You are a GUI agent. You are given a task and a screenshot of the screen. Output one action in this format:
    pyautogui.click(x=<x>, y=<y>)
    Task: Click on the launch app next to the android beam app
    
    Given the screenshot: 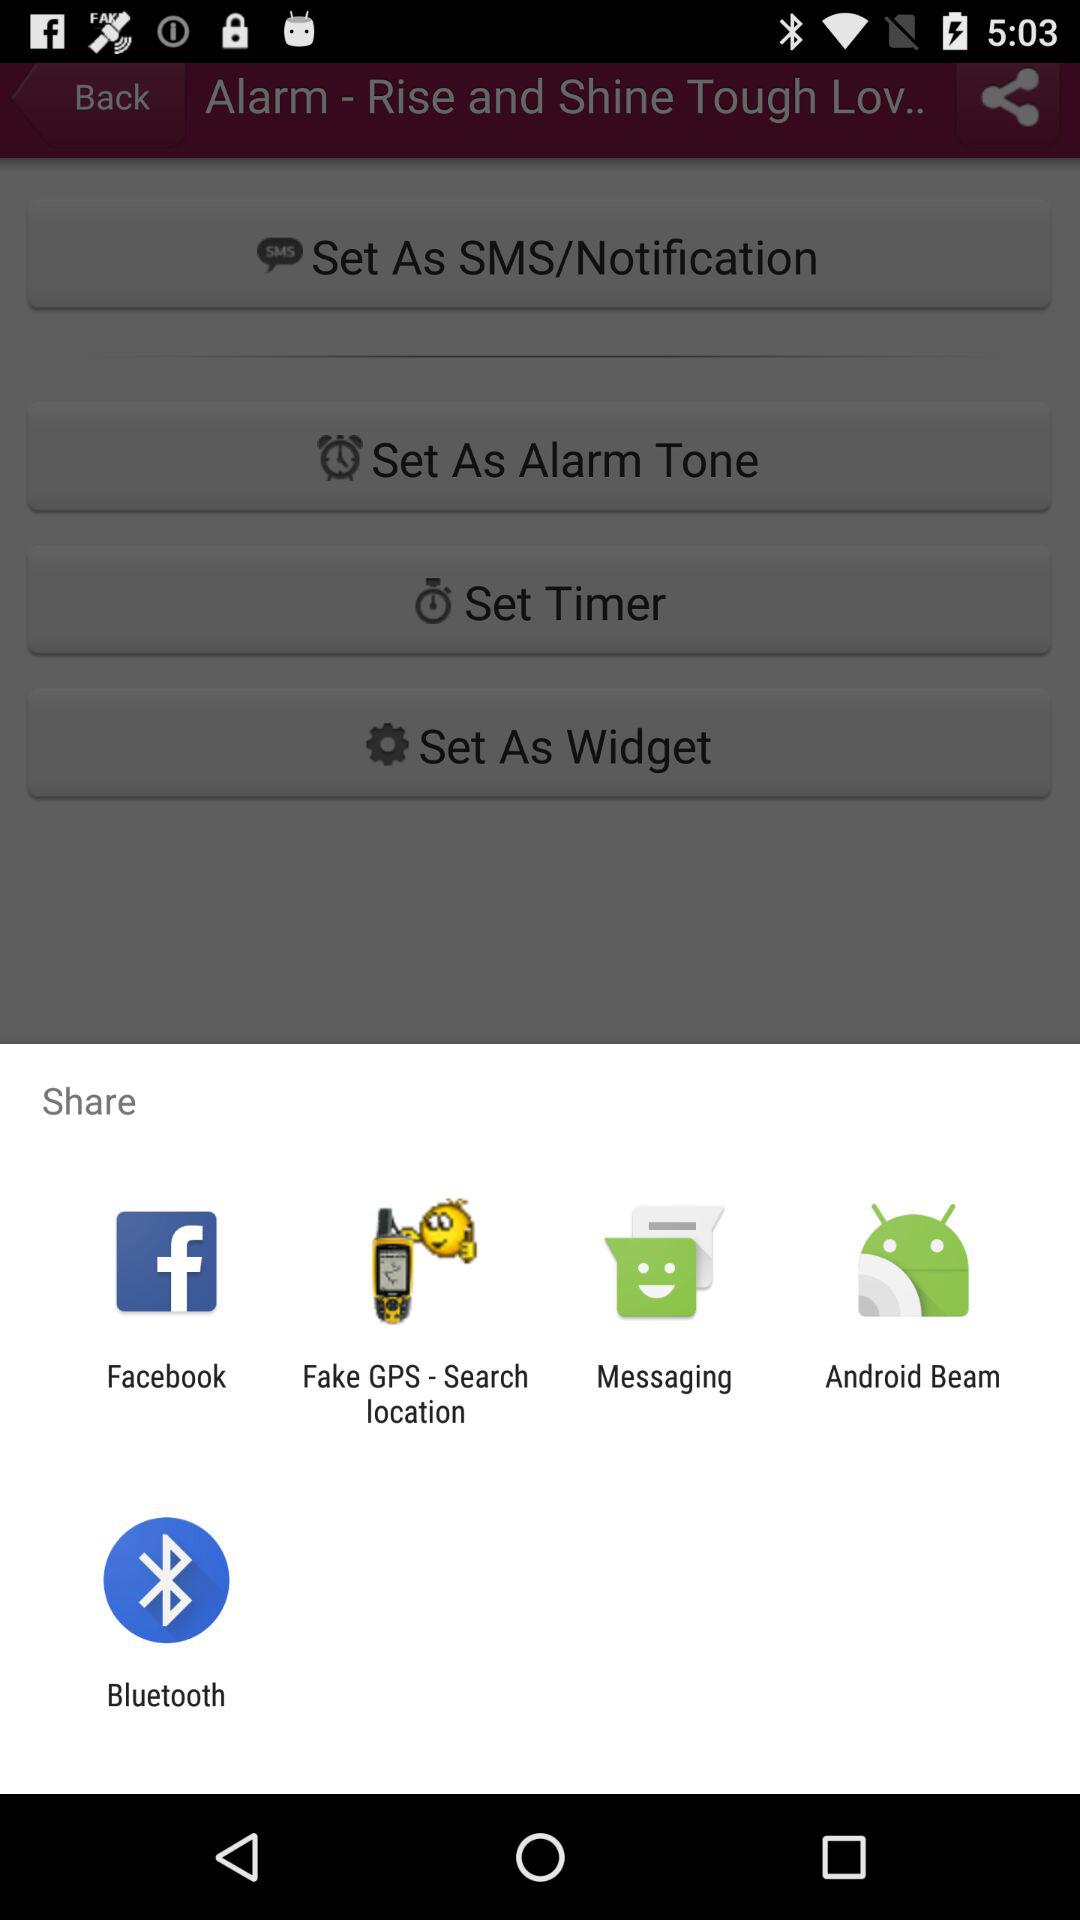 What is the action you would take?
    pyautogui.click(x=664, y=1393)
    